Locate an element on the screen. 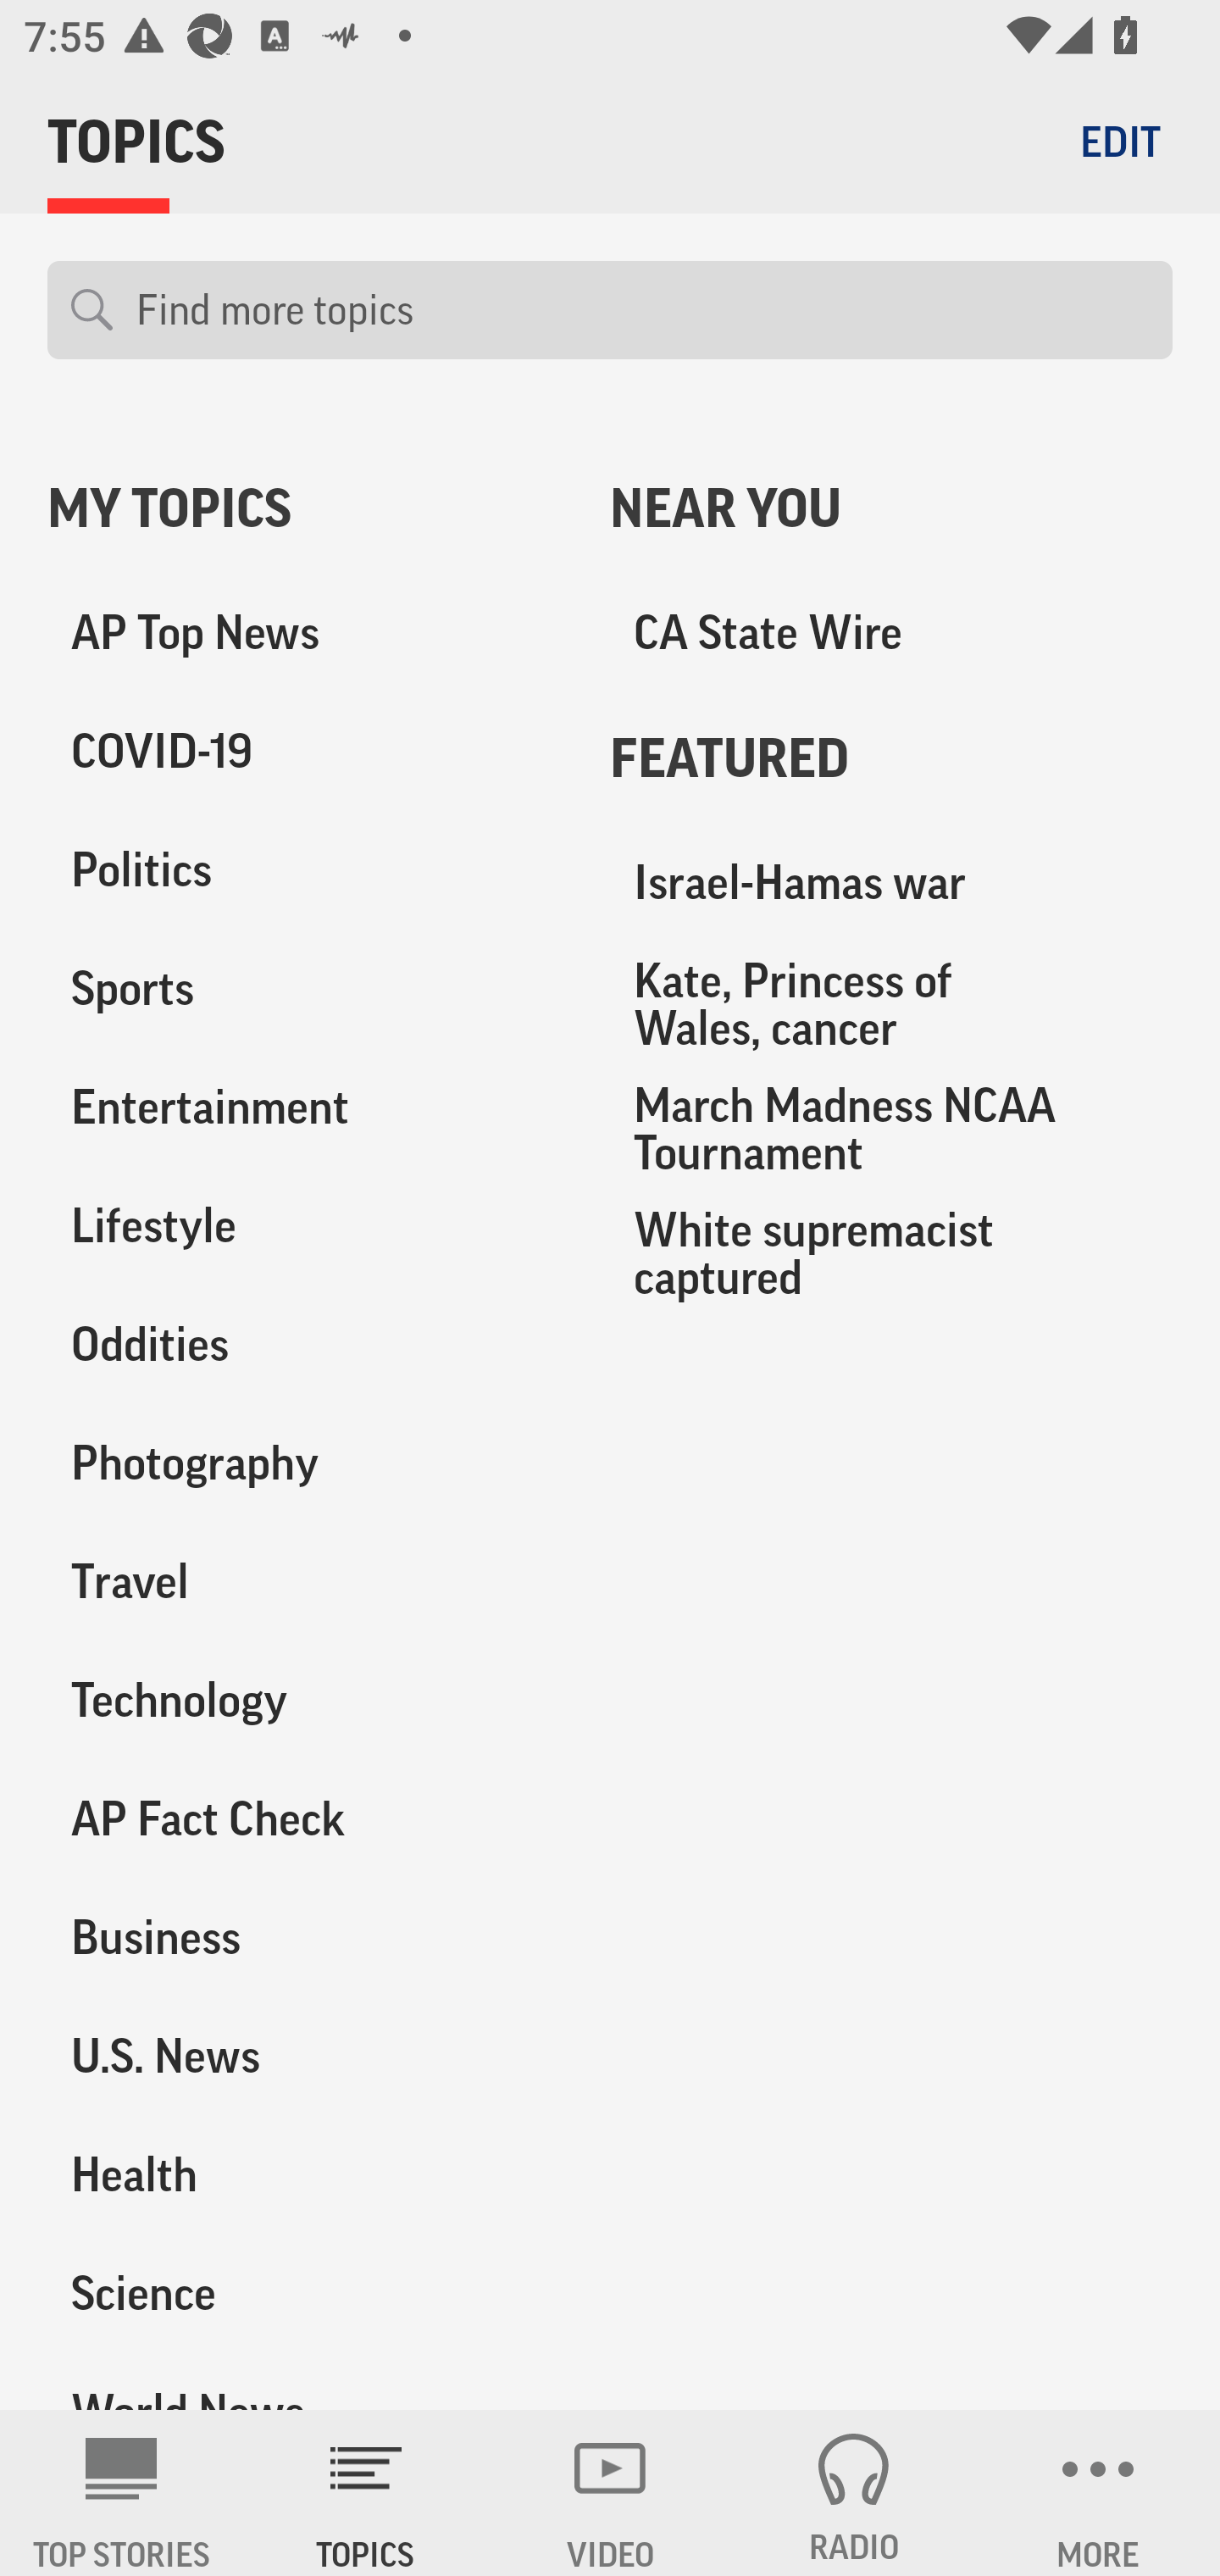 The height and width of the screenshot is (2576, 1220). MORE is located at coordinates (1098, 2493).